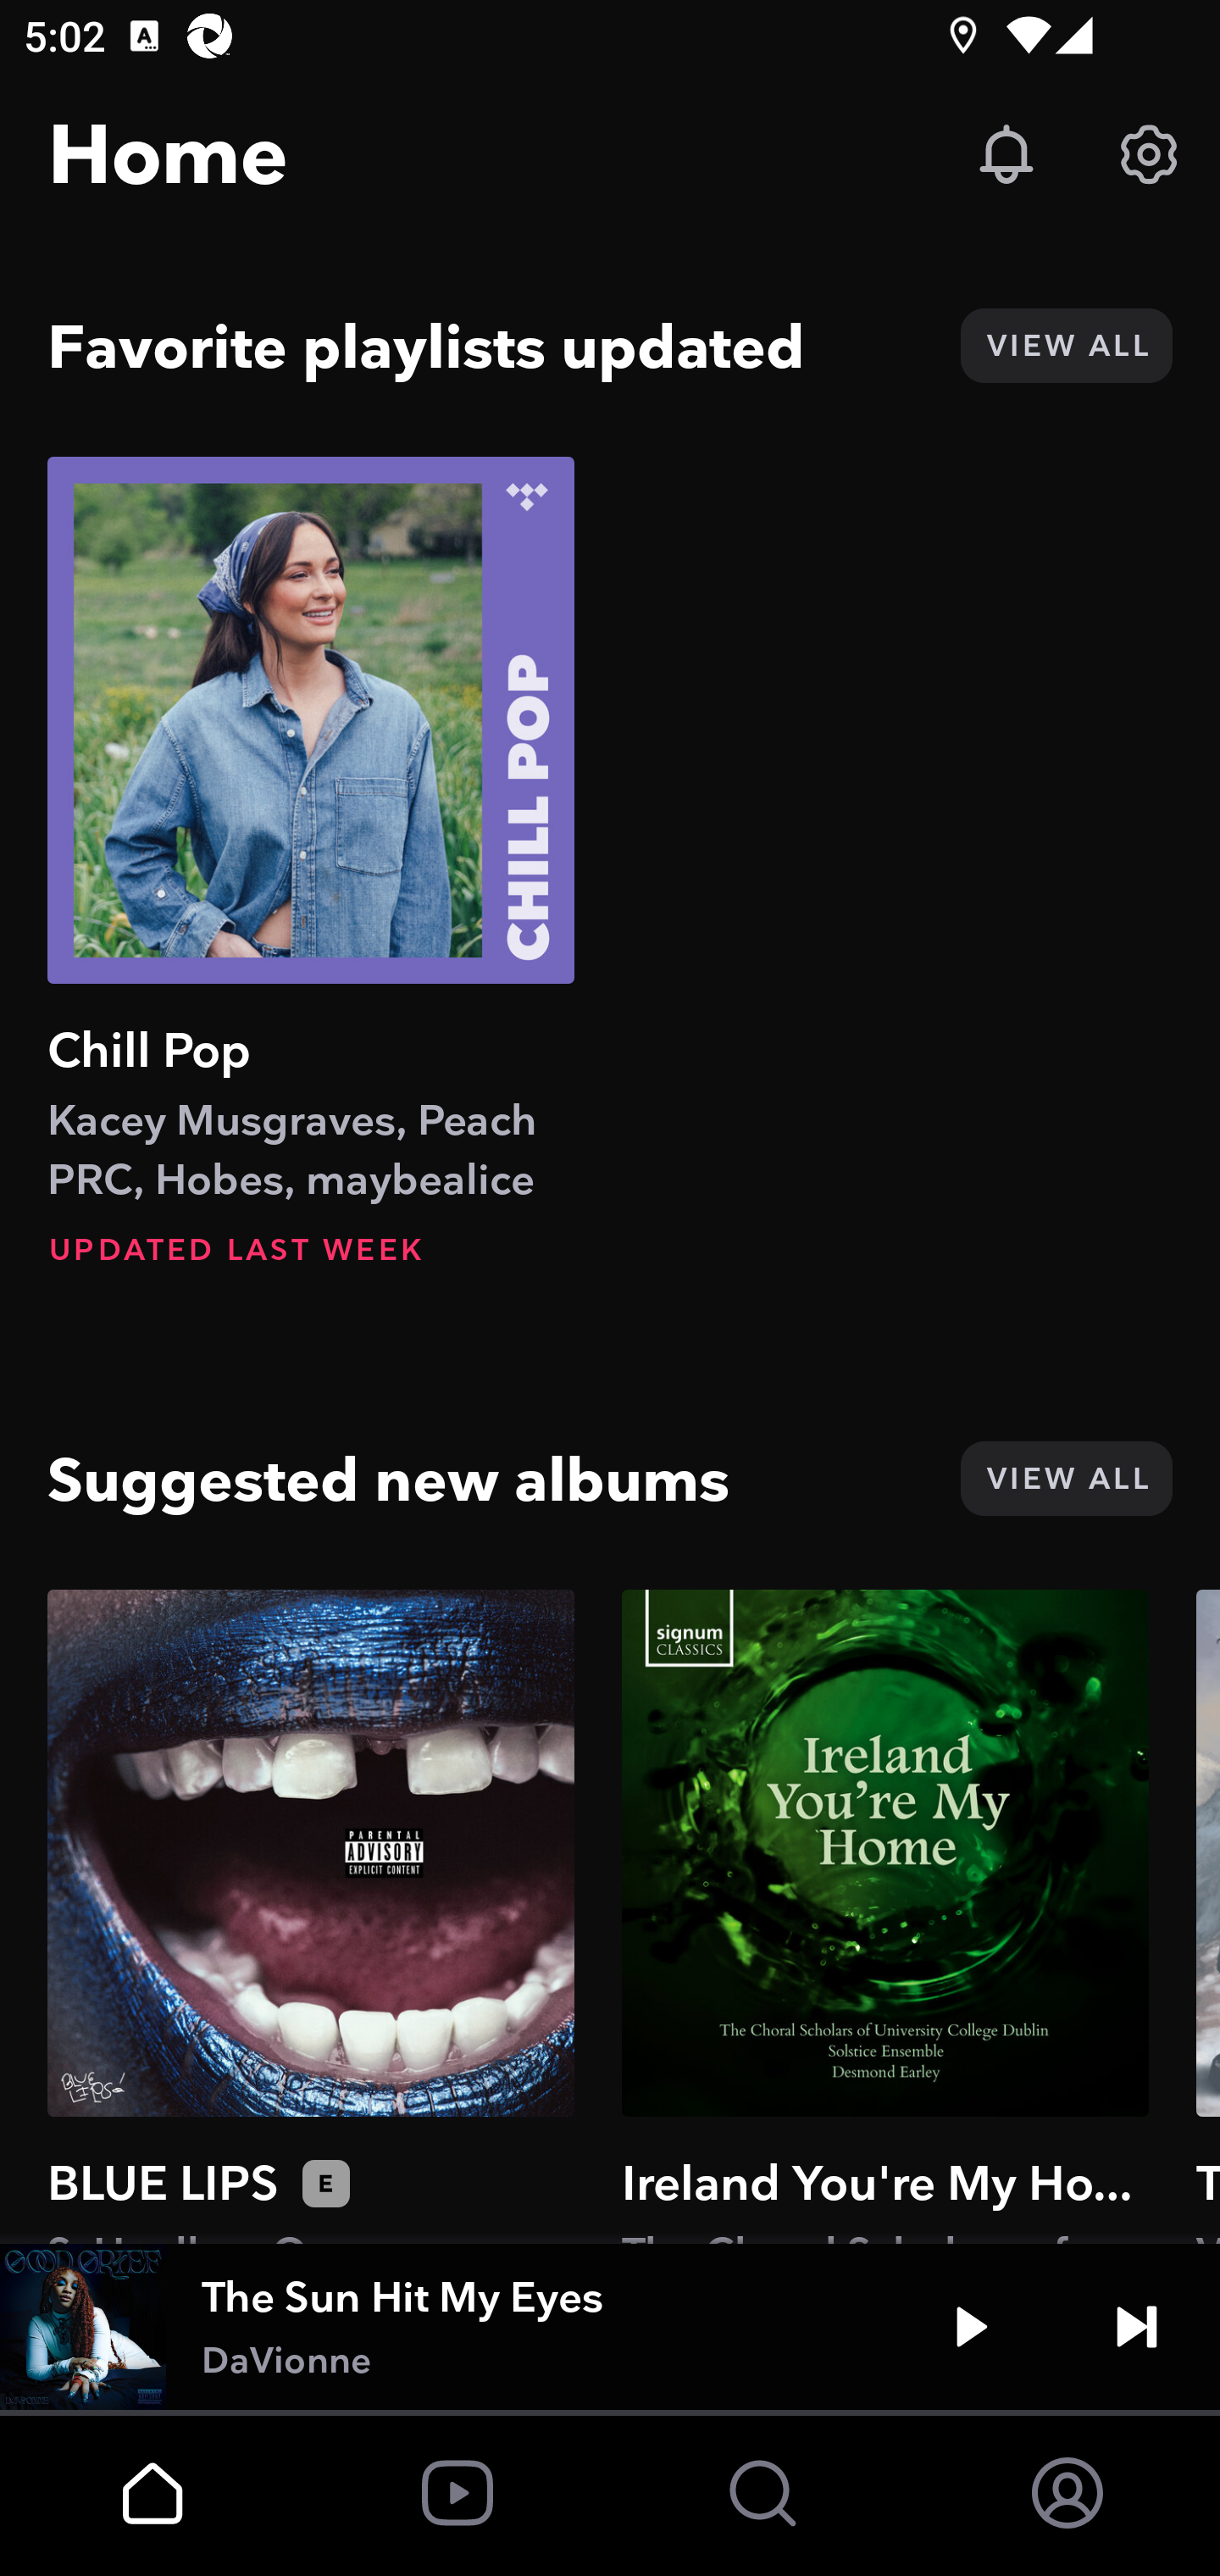 This screenshot has width=1220, height=2576. I want to click on VIEW ALL, so click(1066, 346).